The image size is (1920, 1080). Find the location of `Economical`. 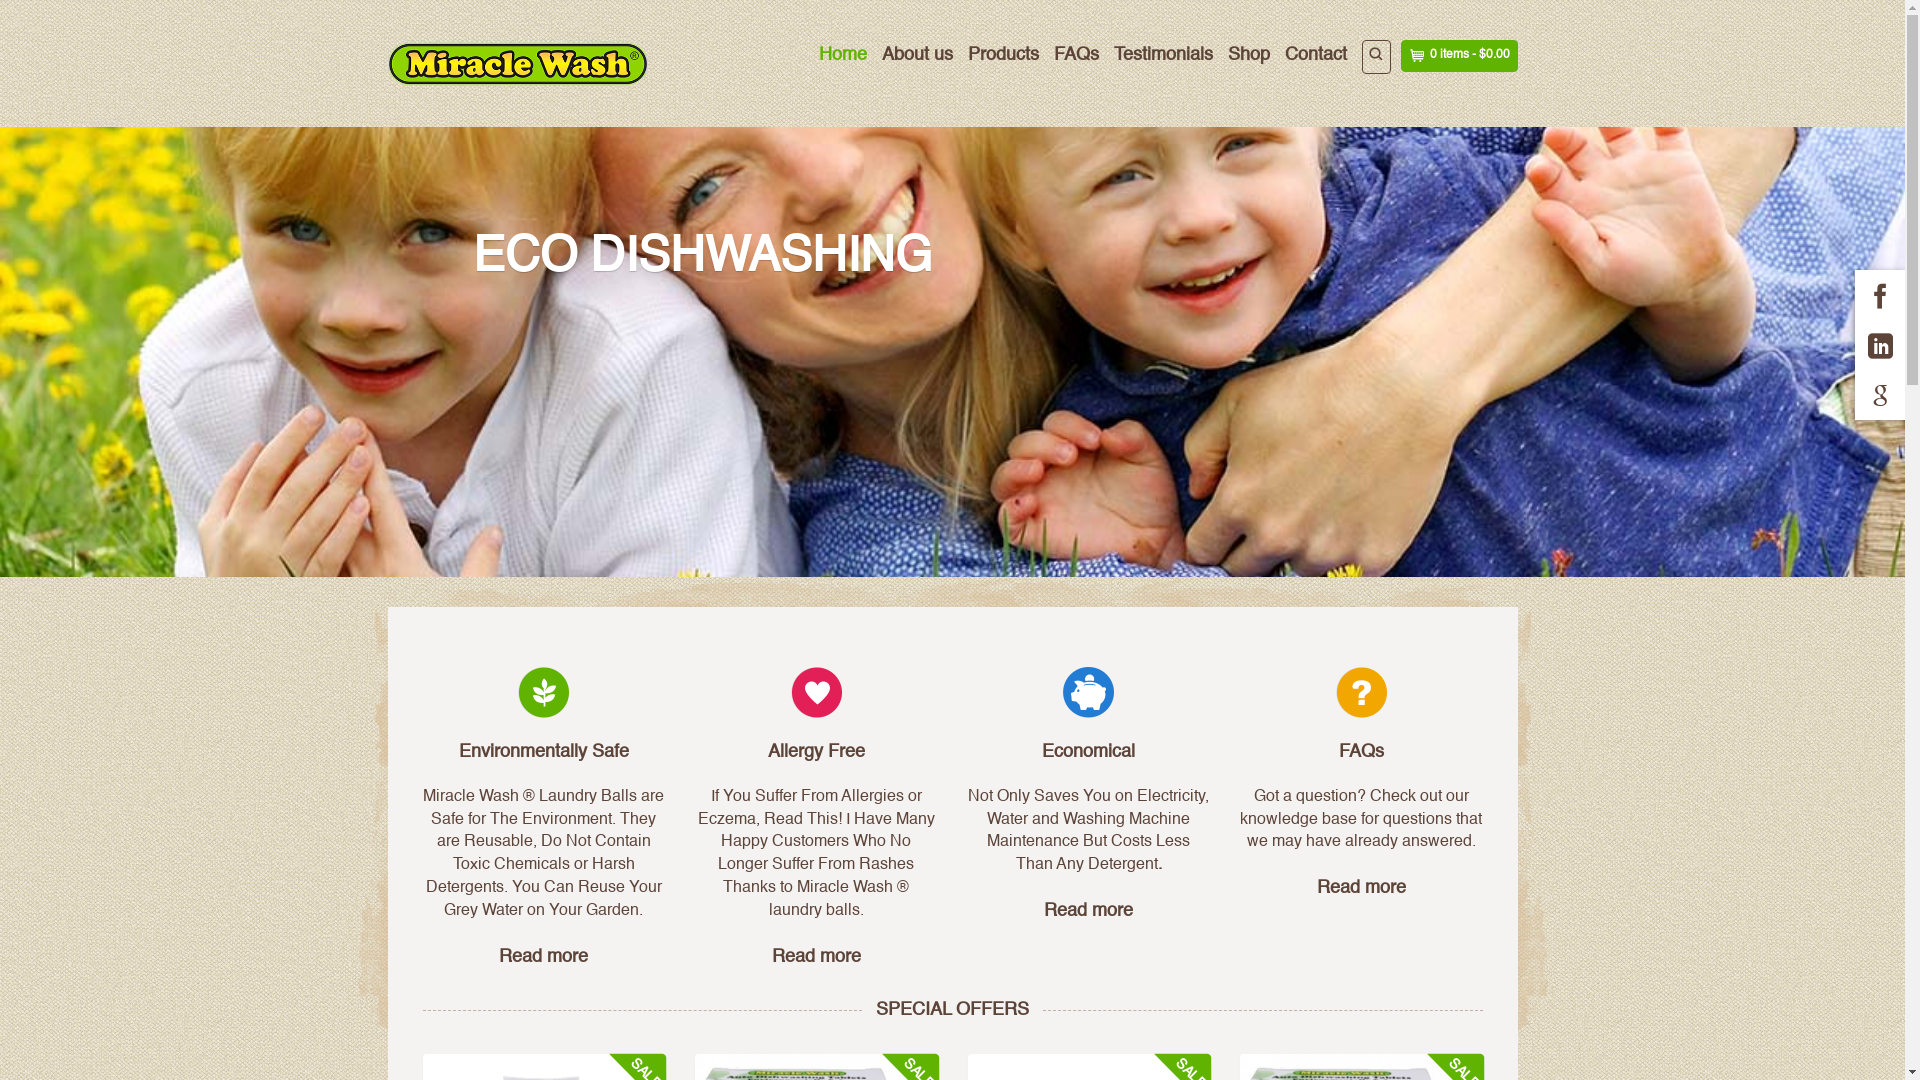

Economical is located at coordinates (1088, 752).